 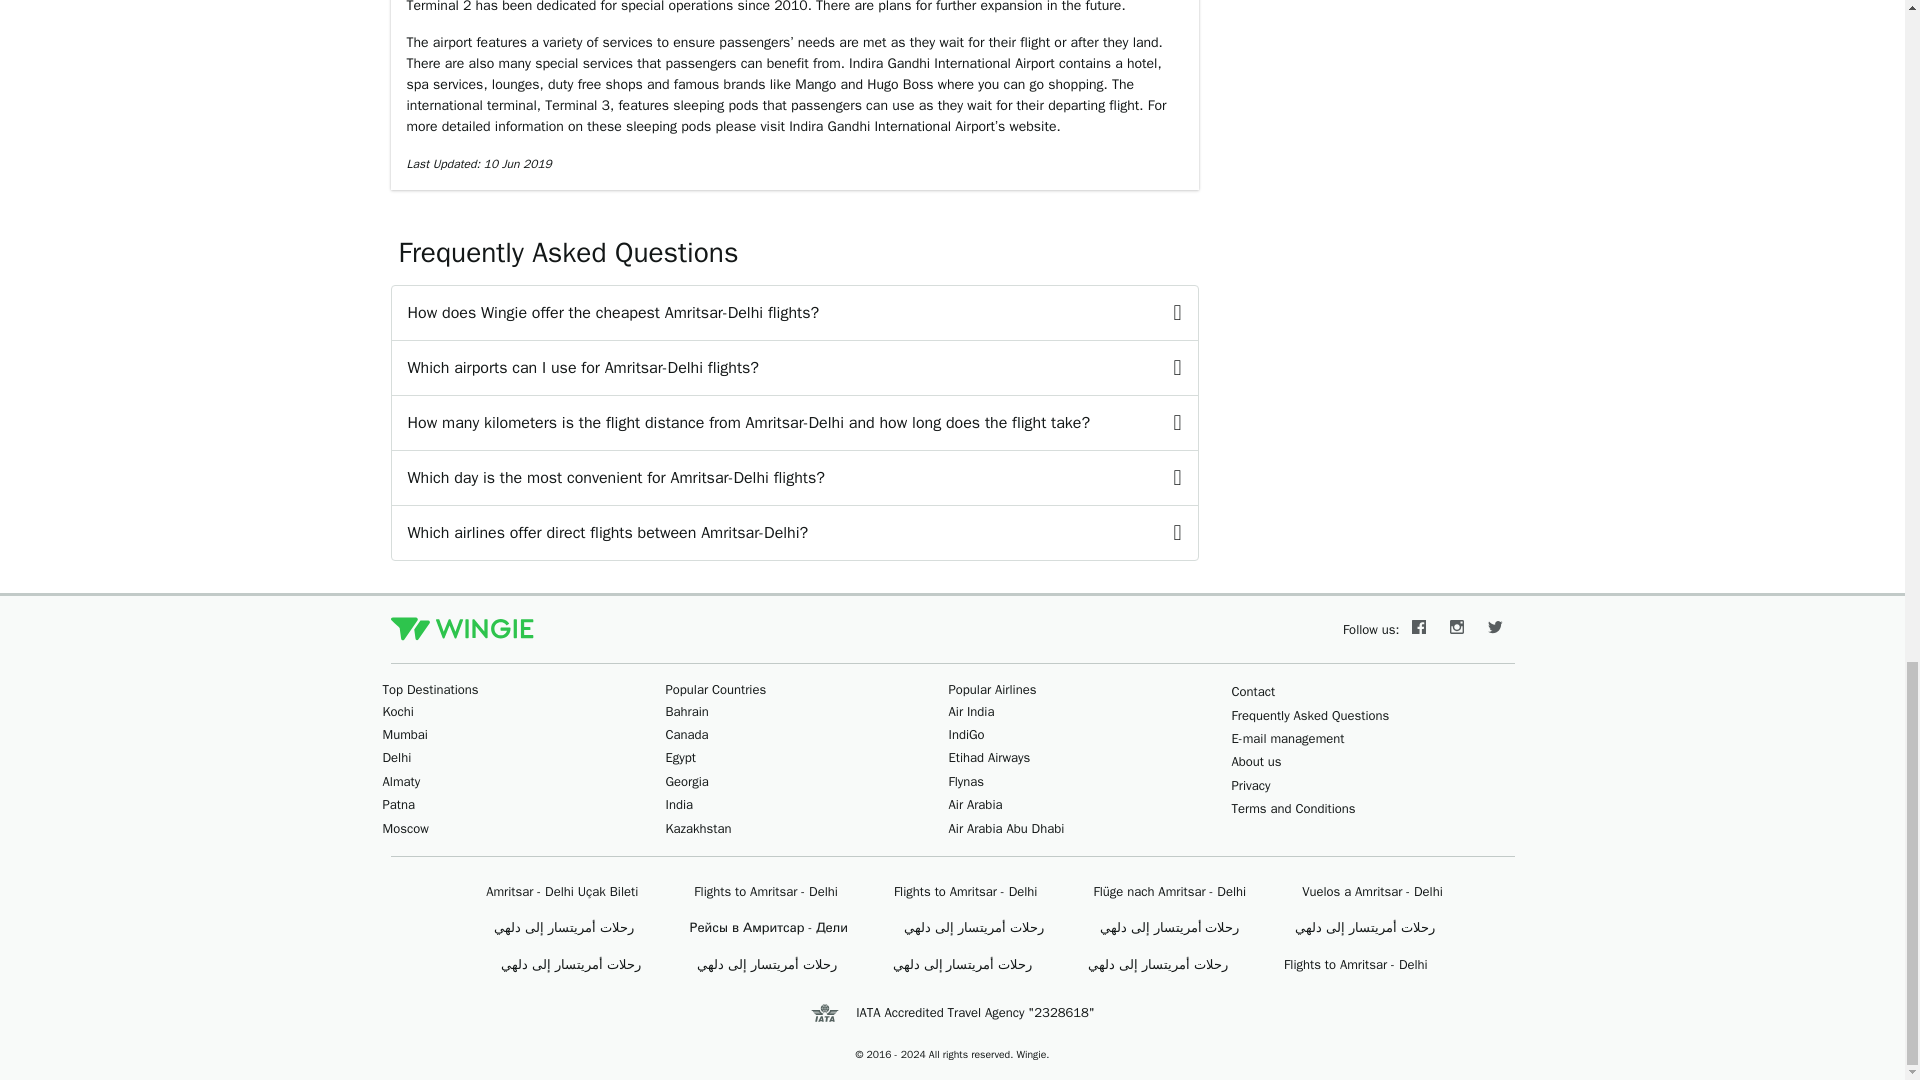 What do you see at coordinates (397, 712) in the screenshot?
I see `Kochi` at bounding box center [397, 712].